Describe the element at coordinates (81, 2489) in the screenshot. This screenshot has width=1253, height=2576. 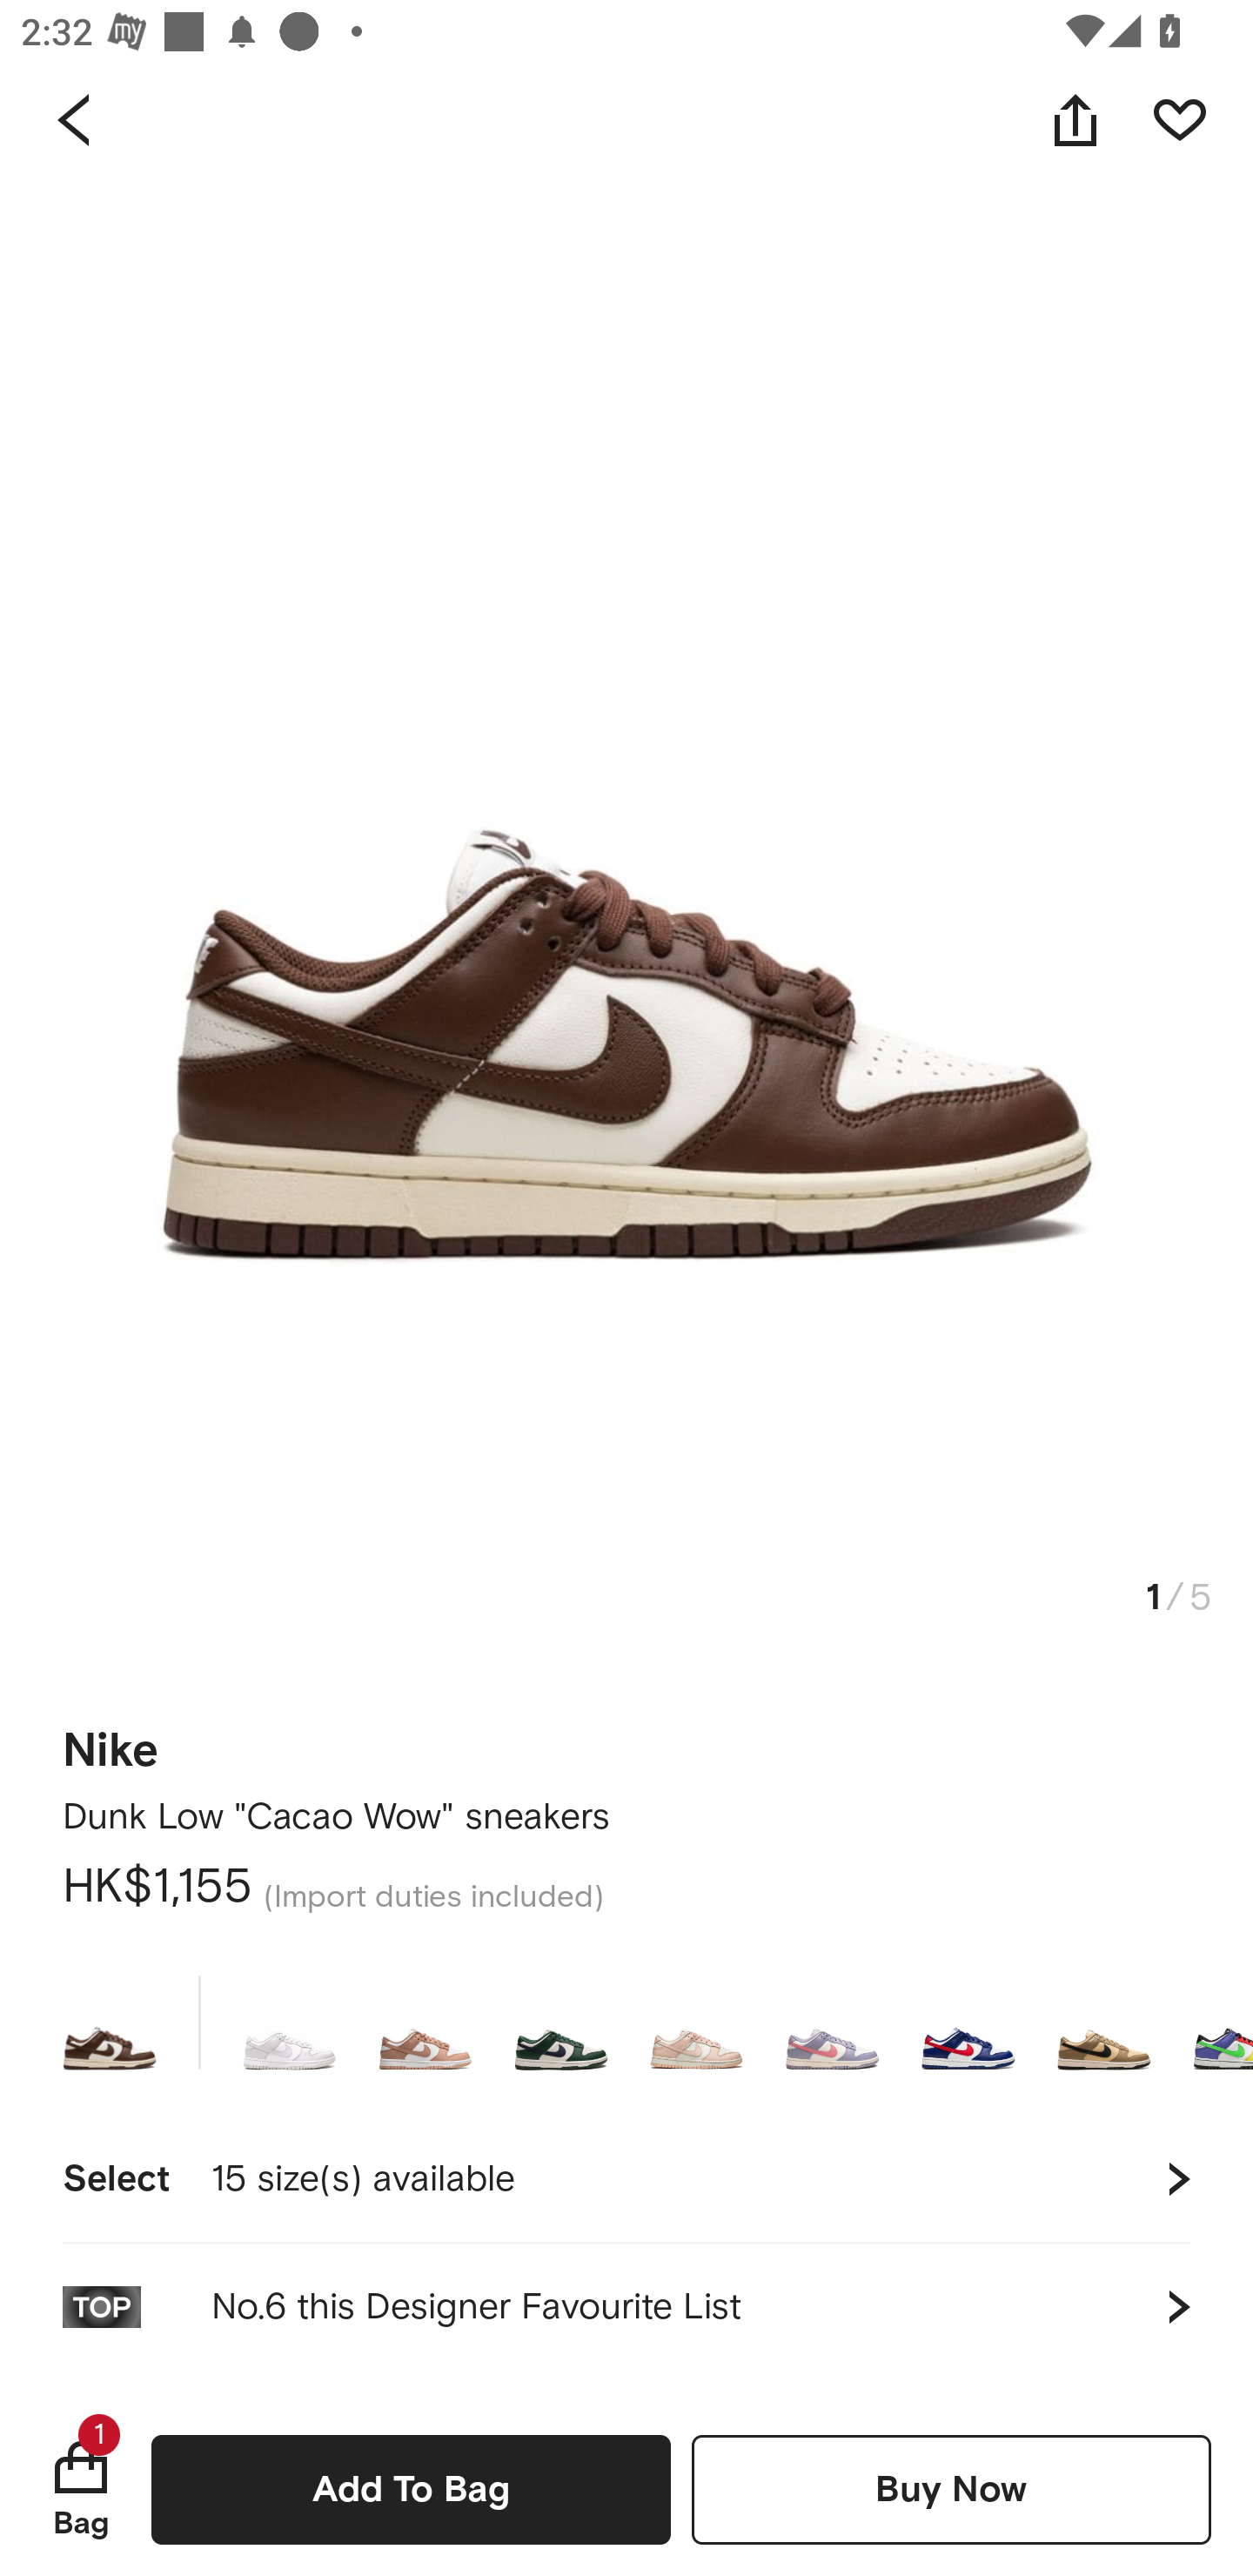
I see `Bag 1` at that location.